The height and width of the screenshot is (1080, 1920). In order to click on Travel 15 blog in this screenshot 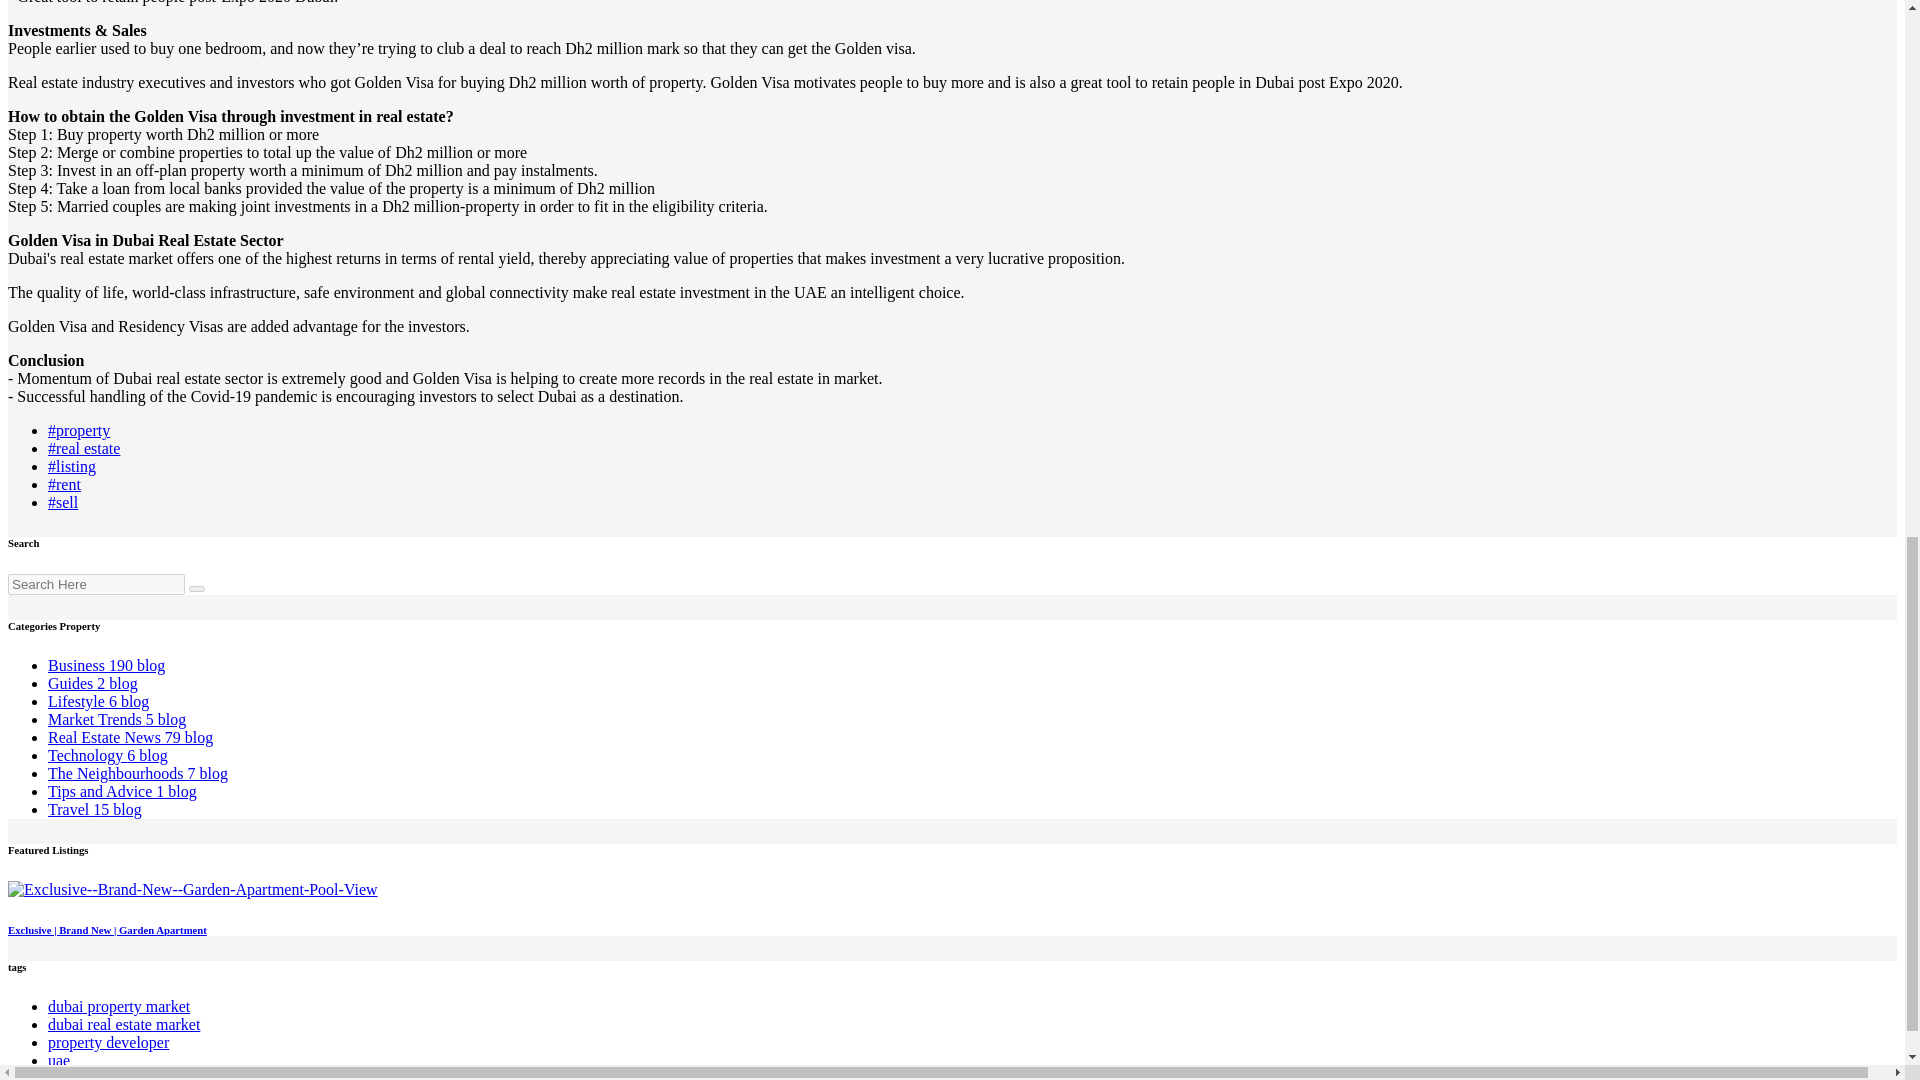, I will do `click(95, 809)`.